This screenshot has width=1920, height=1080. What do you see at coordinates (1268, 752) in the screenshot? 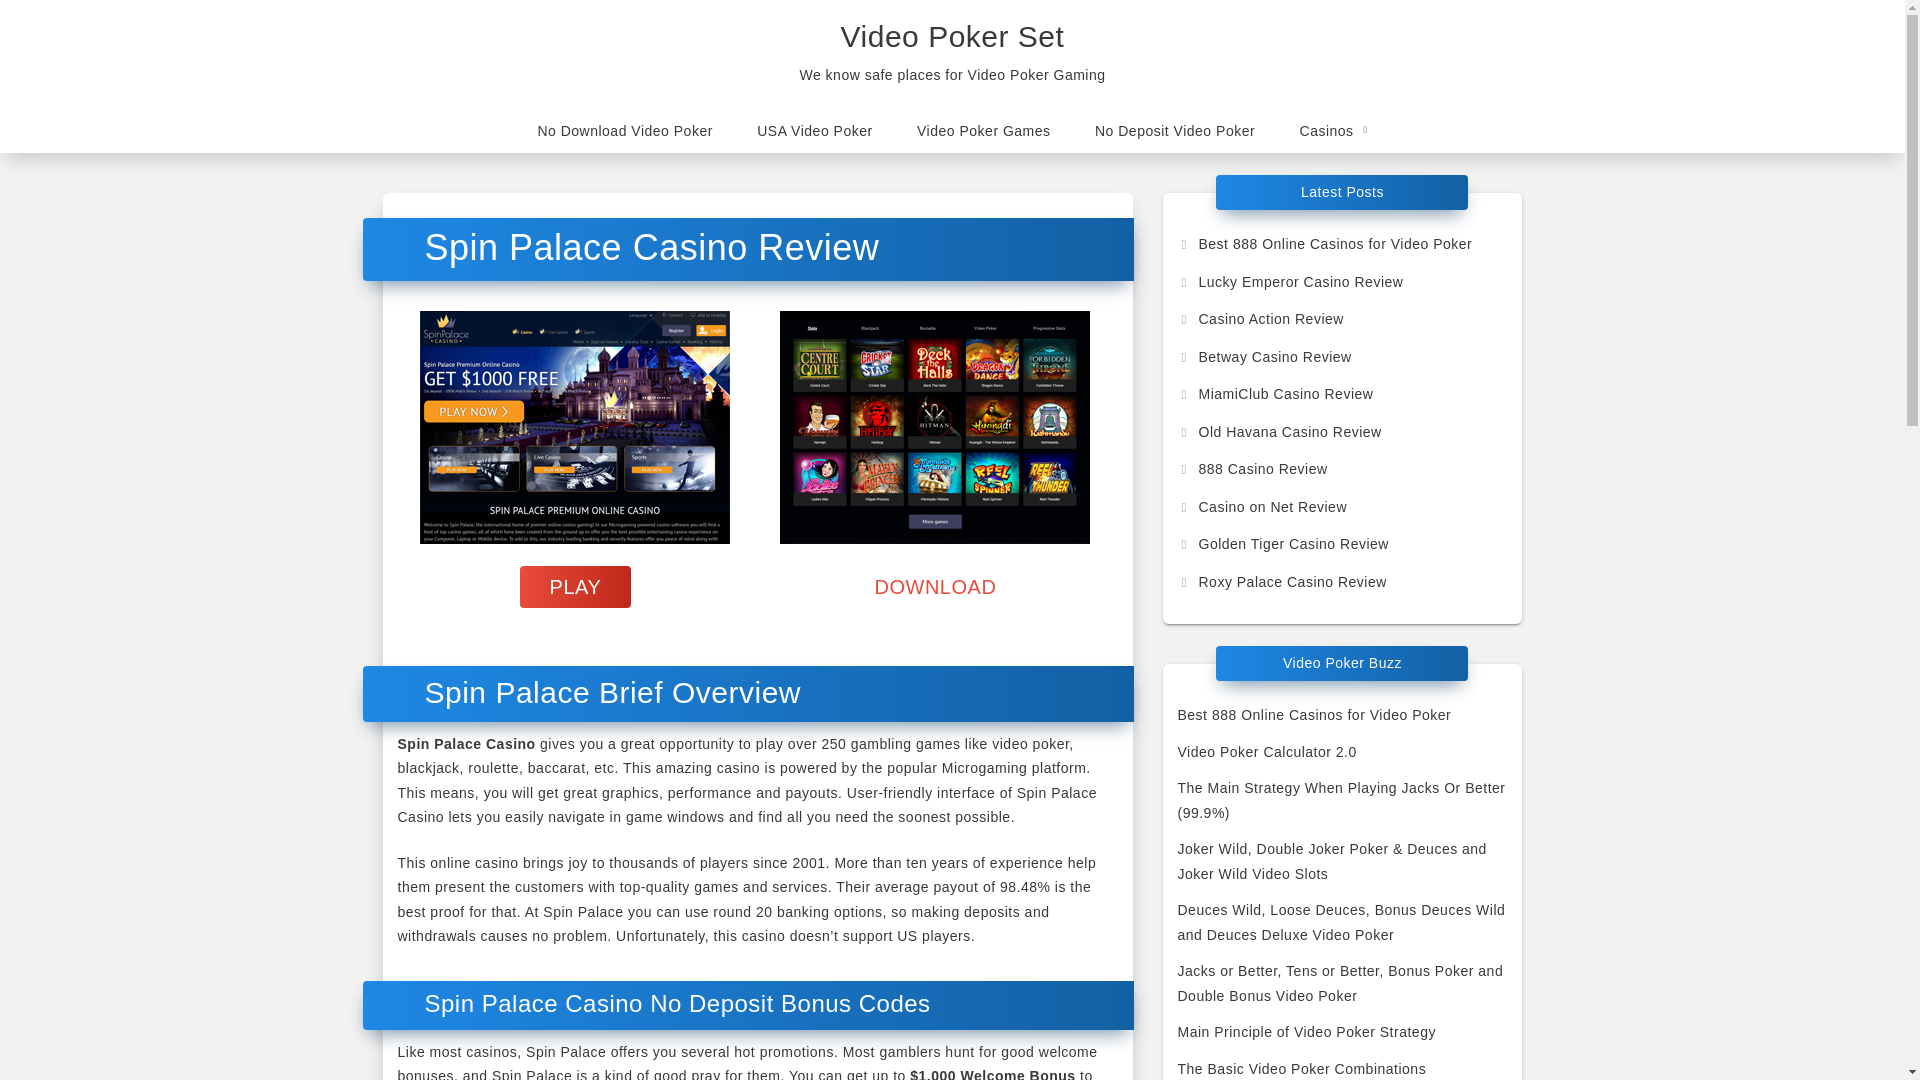
I see `Video Poker Calculator 2.0` at bounding box center [1268, 752].